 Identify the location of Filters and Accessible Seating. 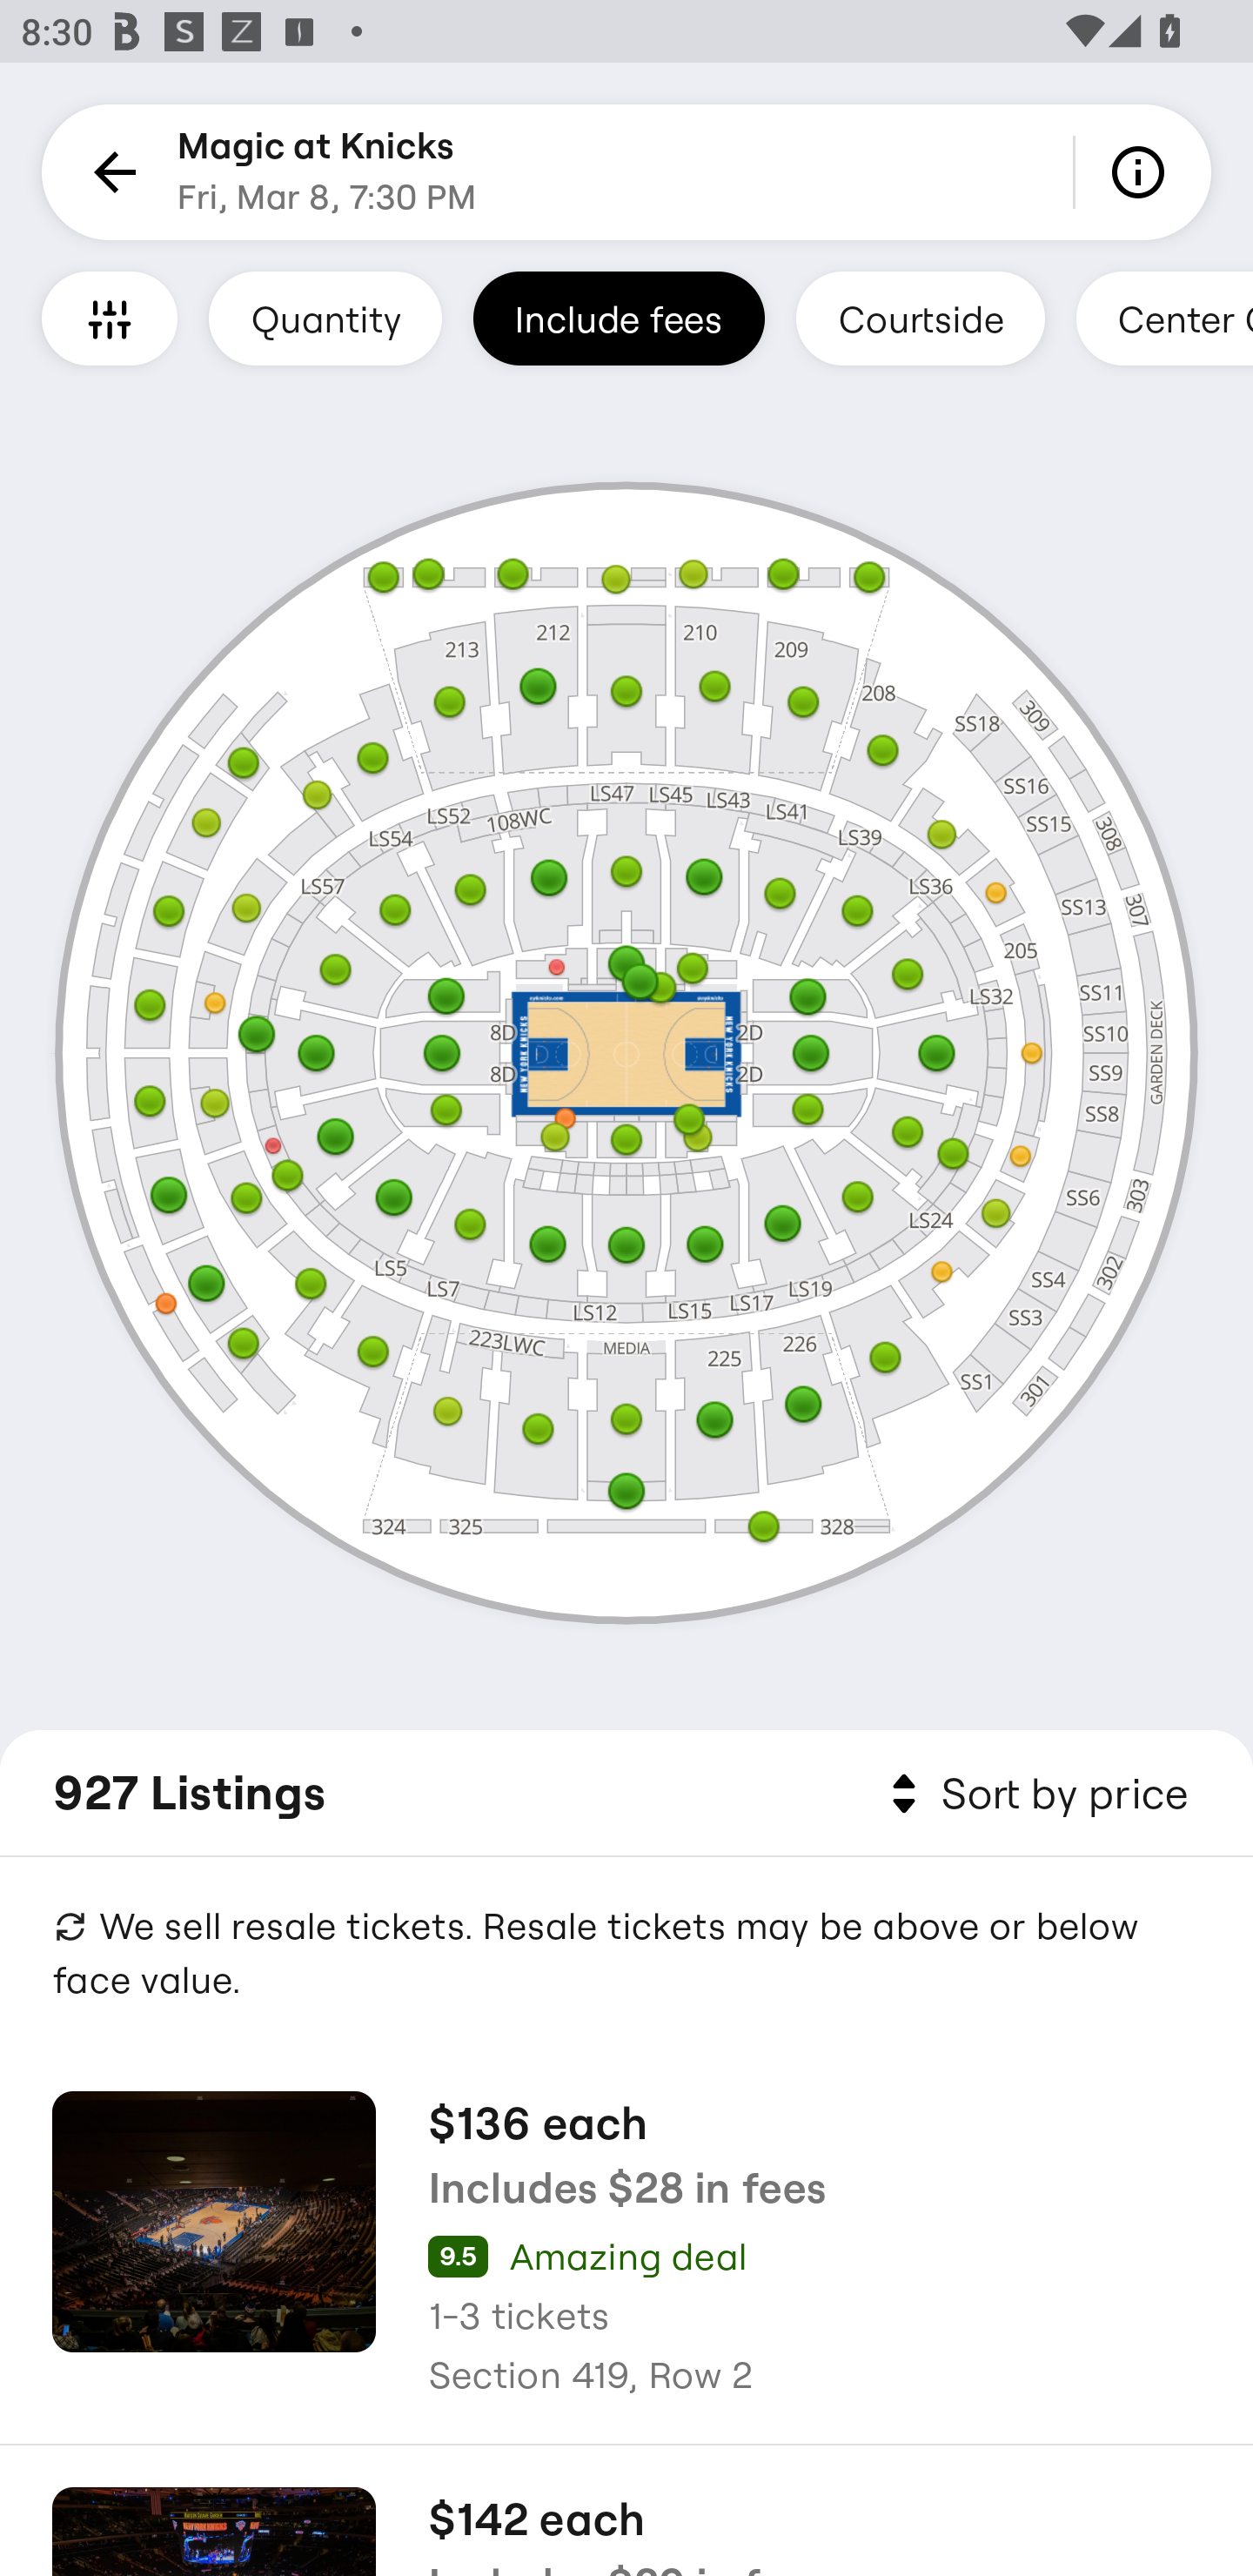
(110, 318).